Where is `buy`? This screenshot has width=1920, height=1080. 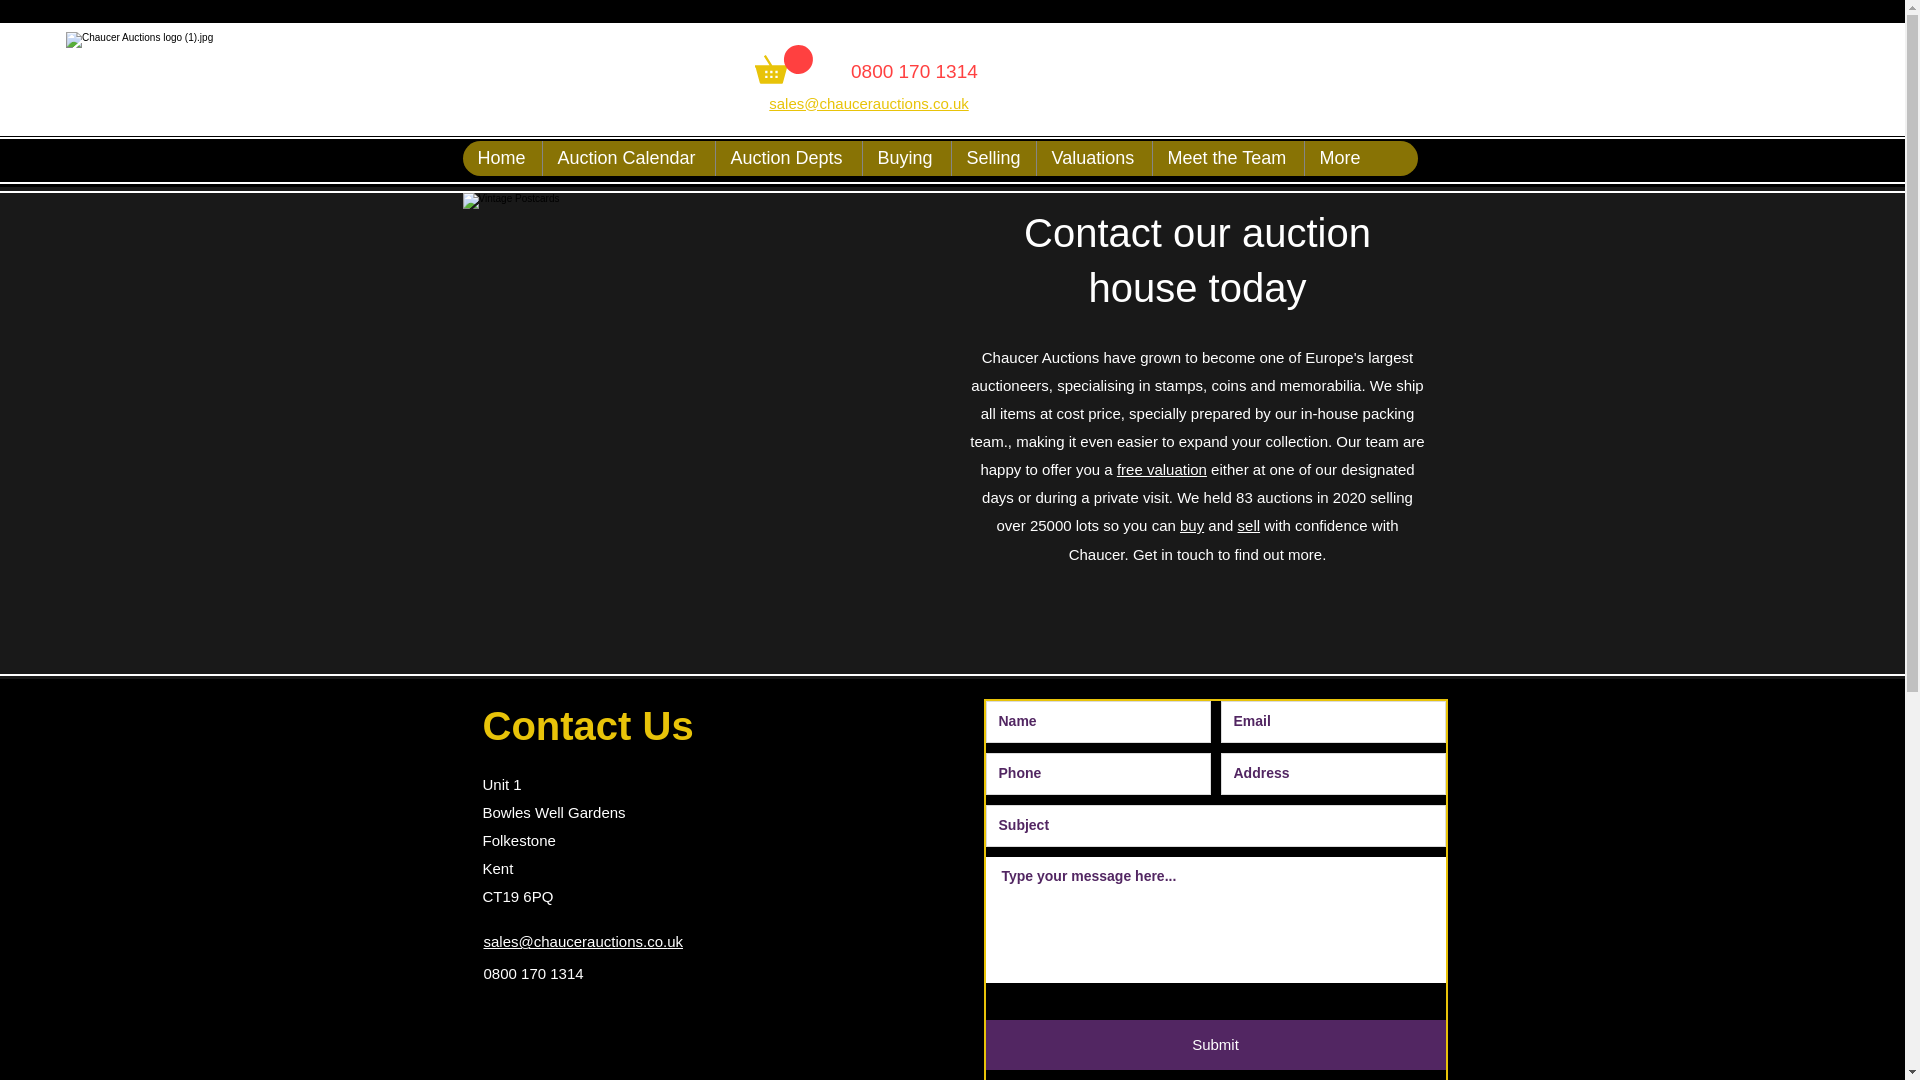 buy is located at coordinates (1192, 525).